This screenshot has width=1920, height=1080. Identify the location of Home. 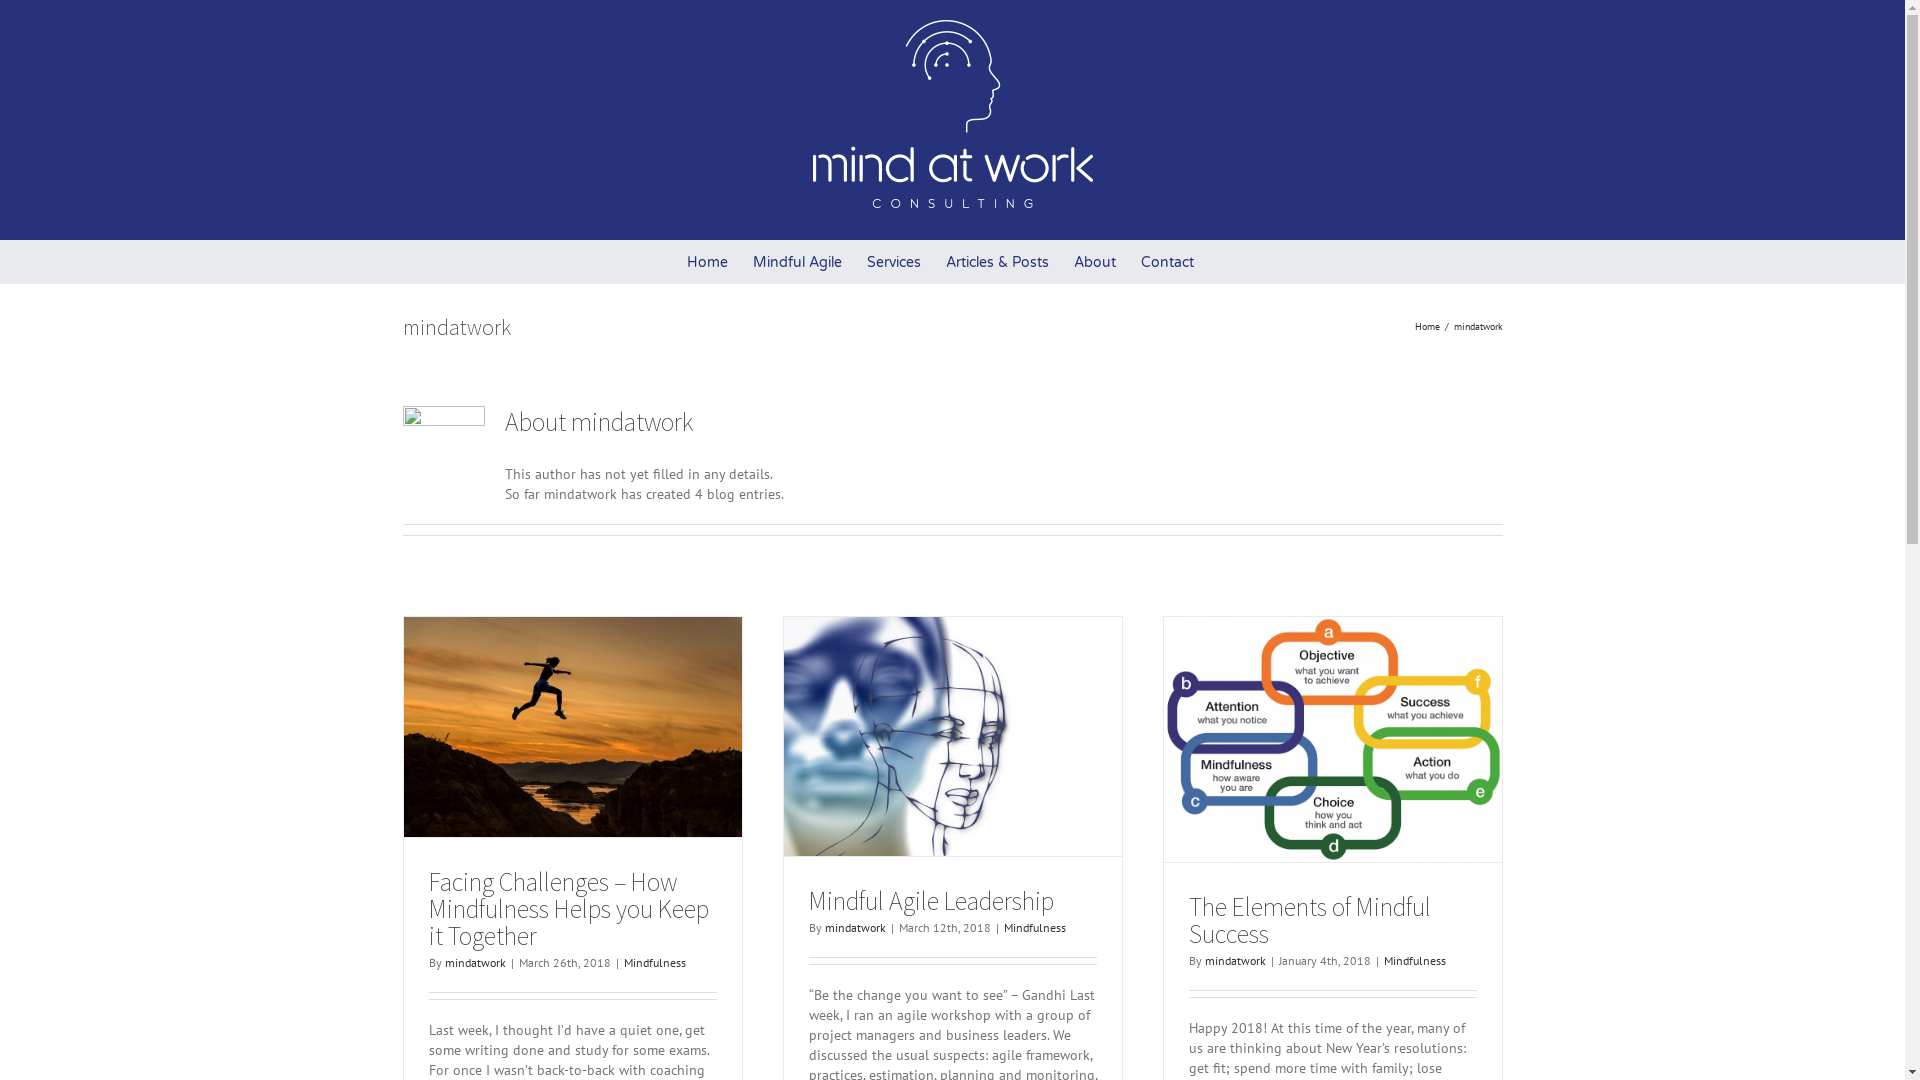
(706, 262).